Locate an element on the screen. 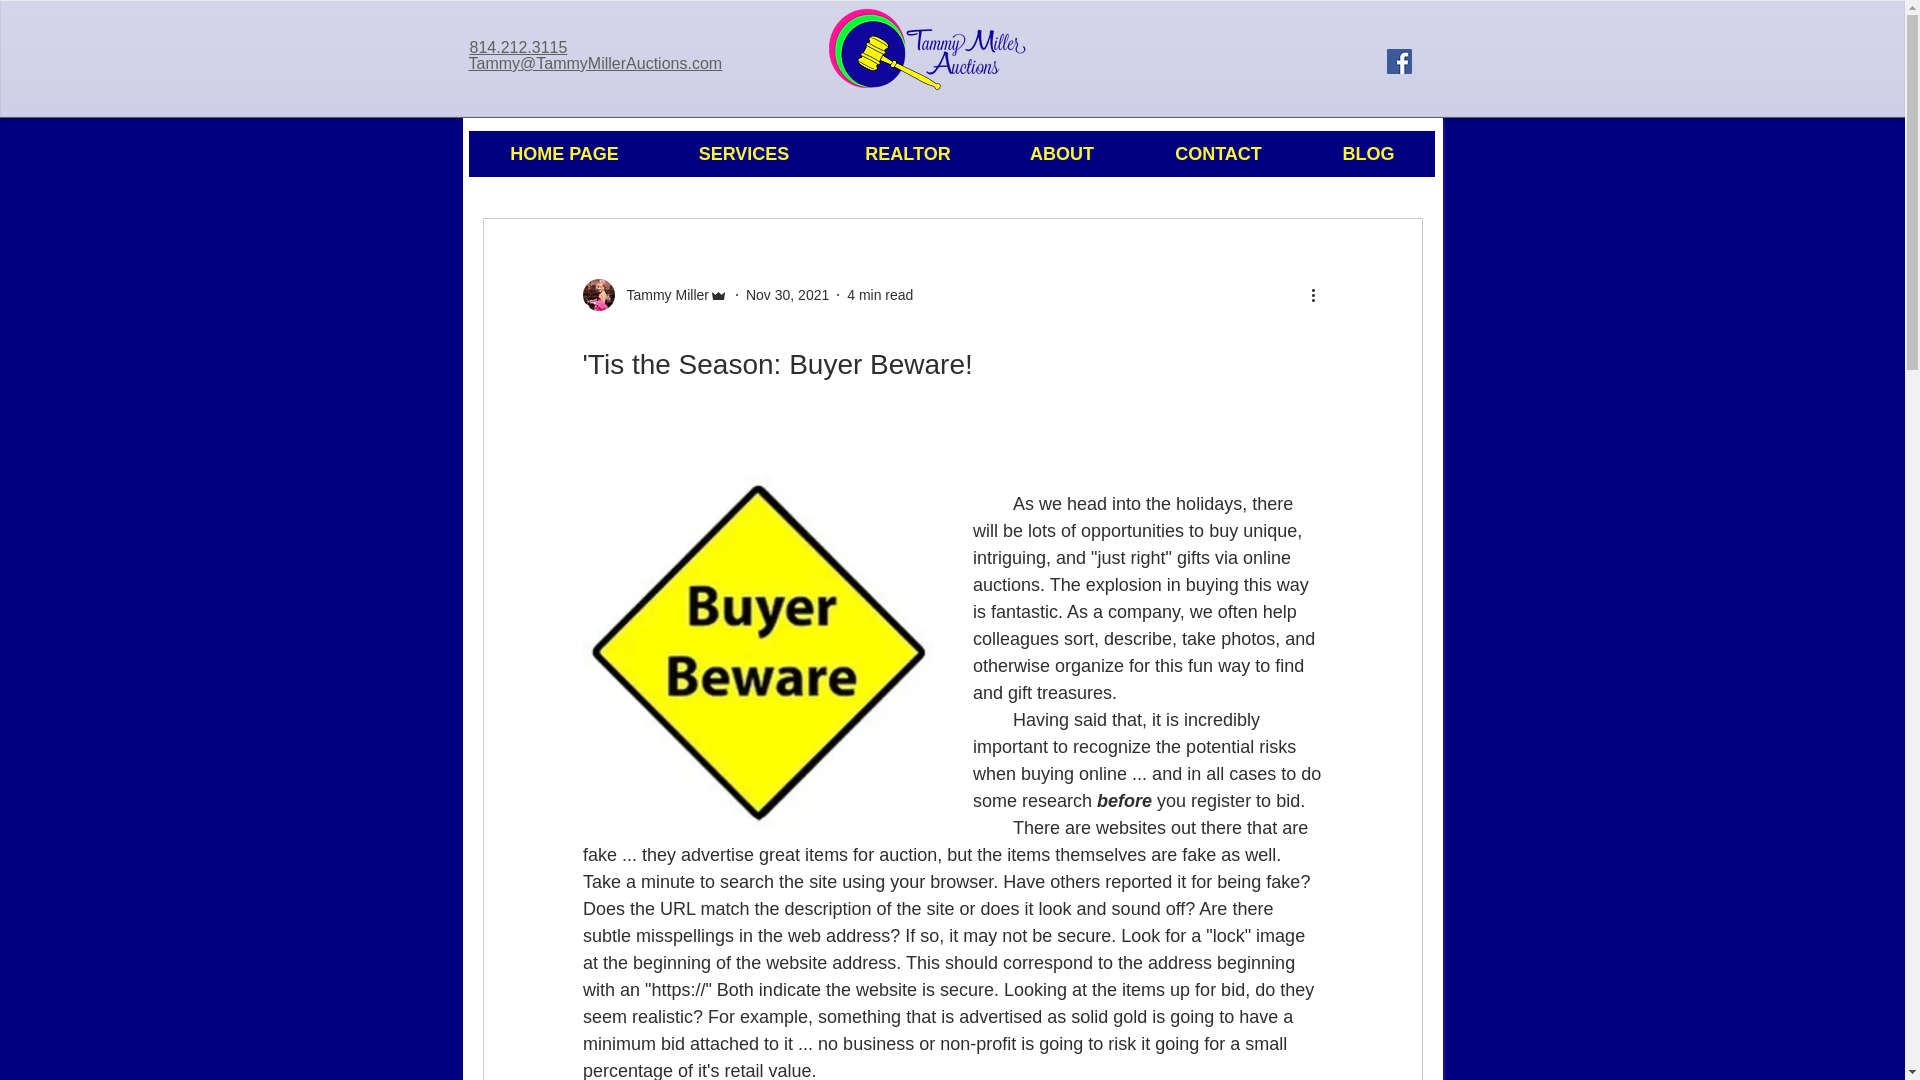  SERVICES is located at coordinates (742, 154).